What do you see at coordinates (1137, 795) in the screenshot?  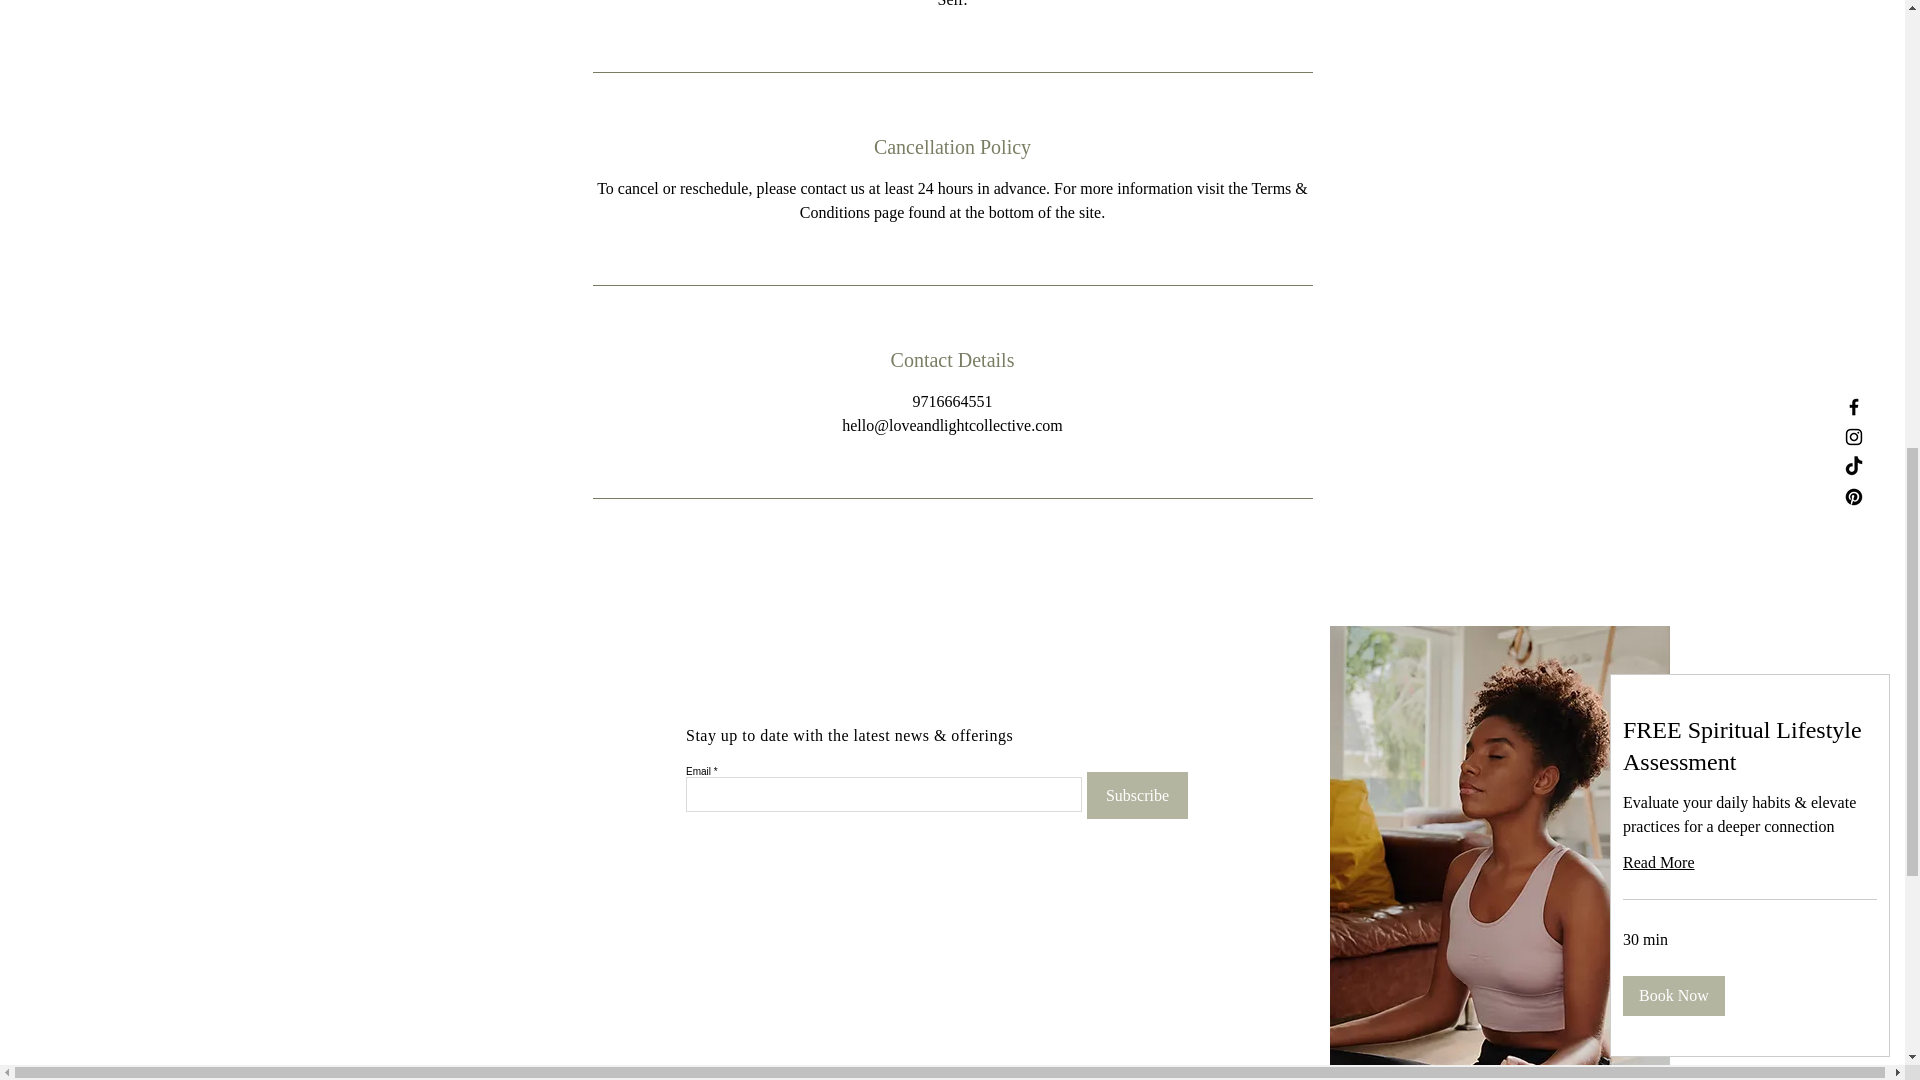 I see `Subscribe` at bounding box center [1137, 795].